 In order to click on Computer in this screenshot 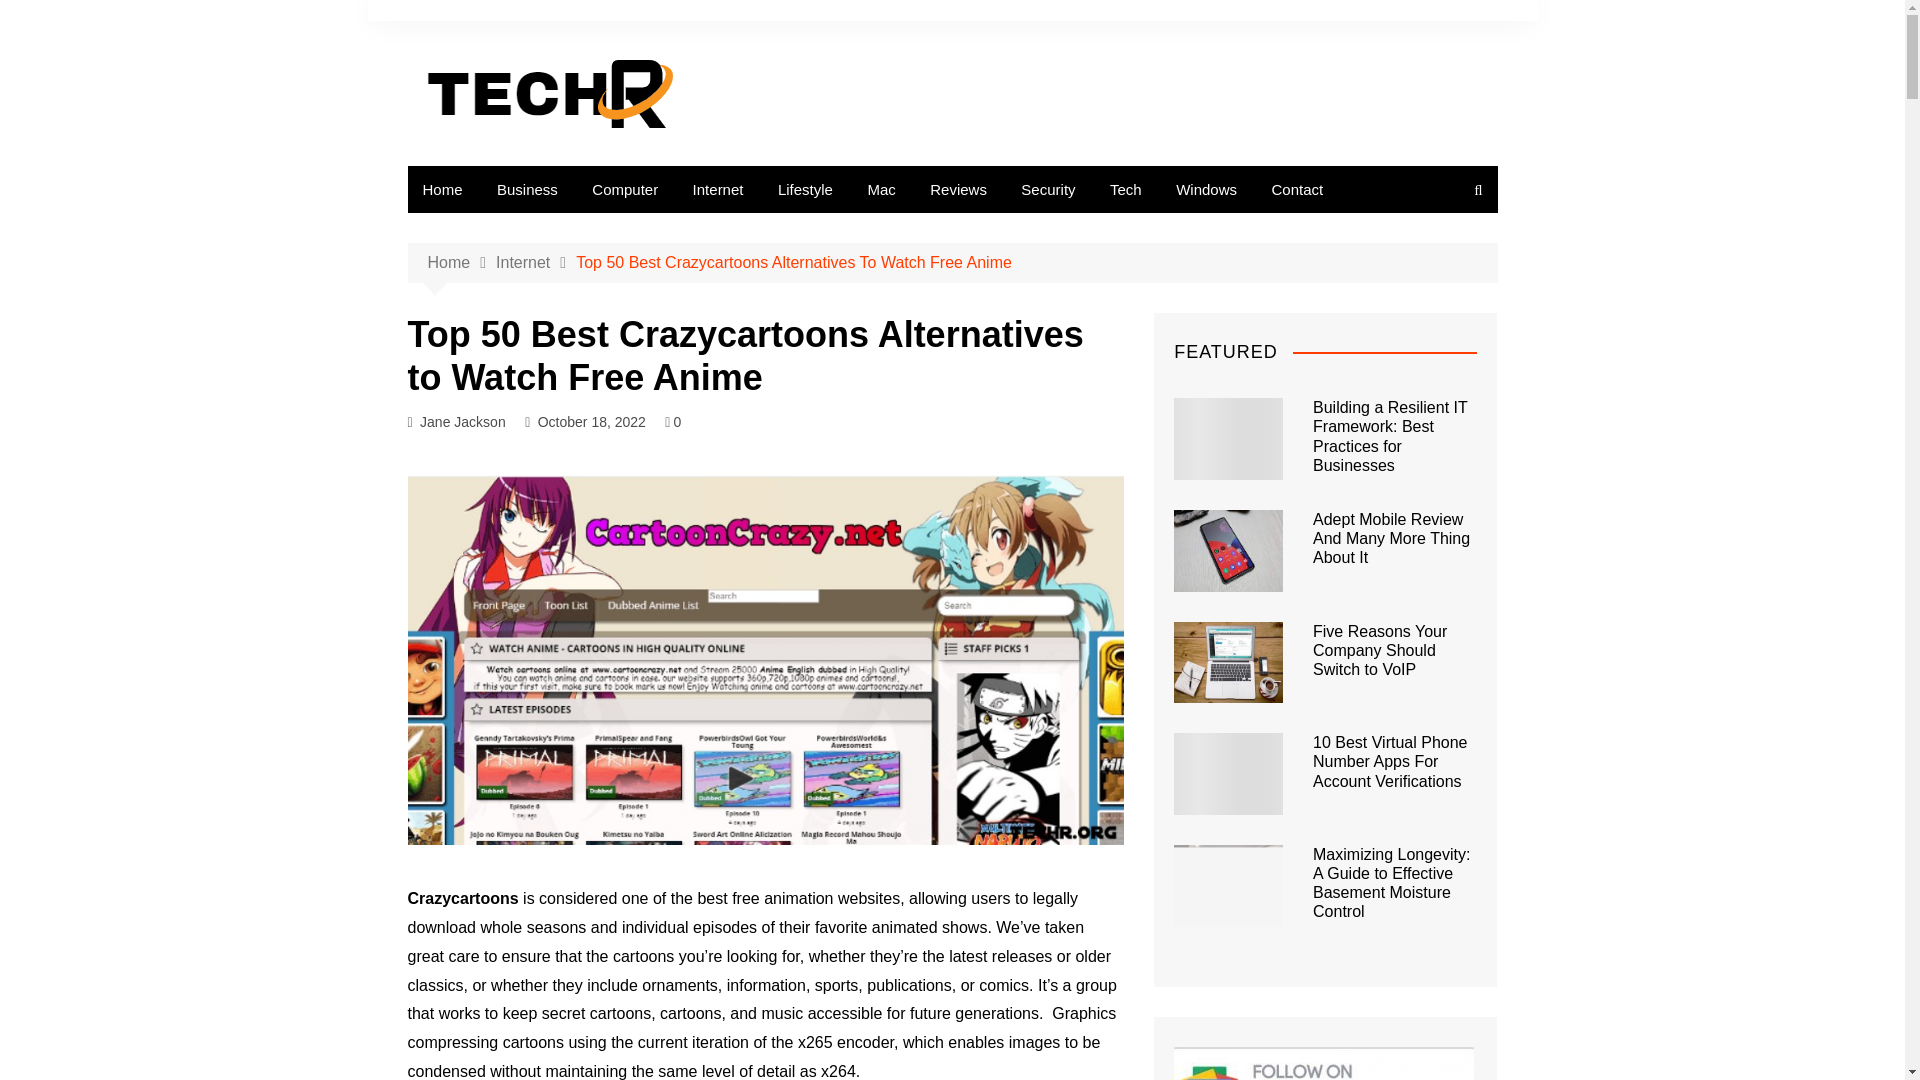, I will do `click(625, 189)`.